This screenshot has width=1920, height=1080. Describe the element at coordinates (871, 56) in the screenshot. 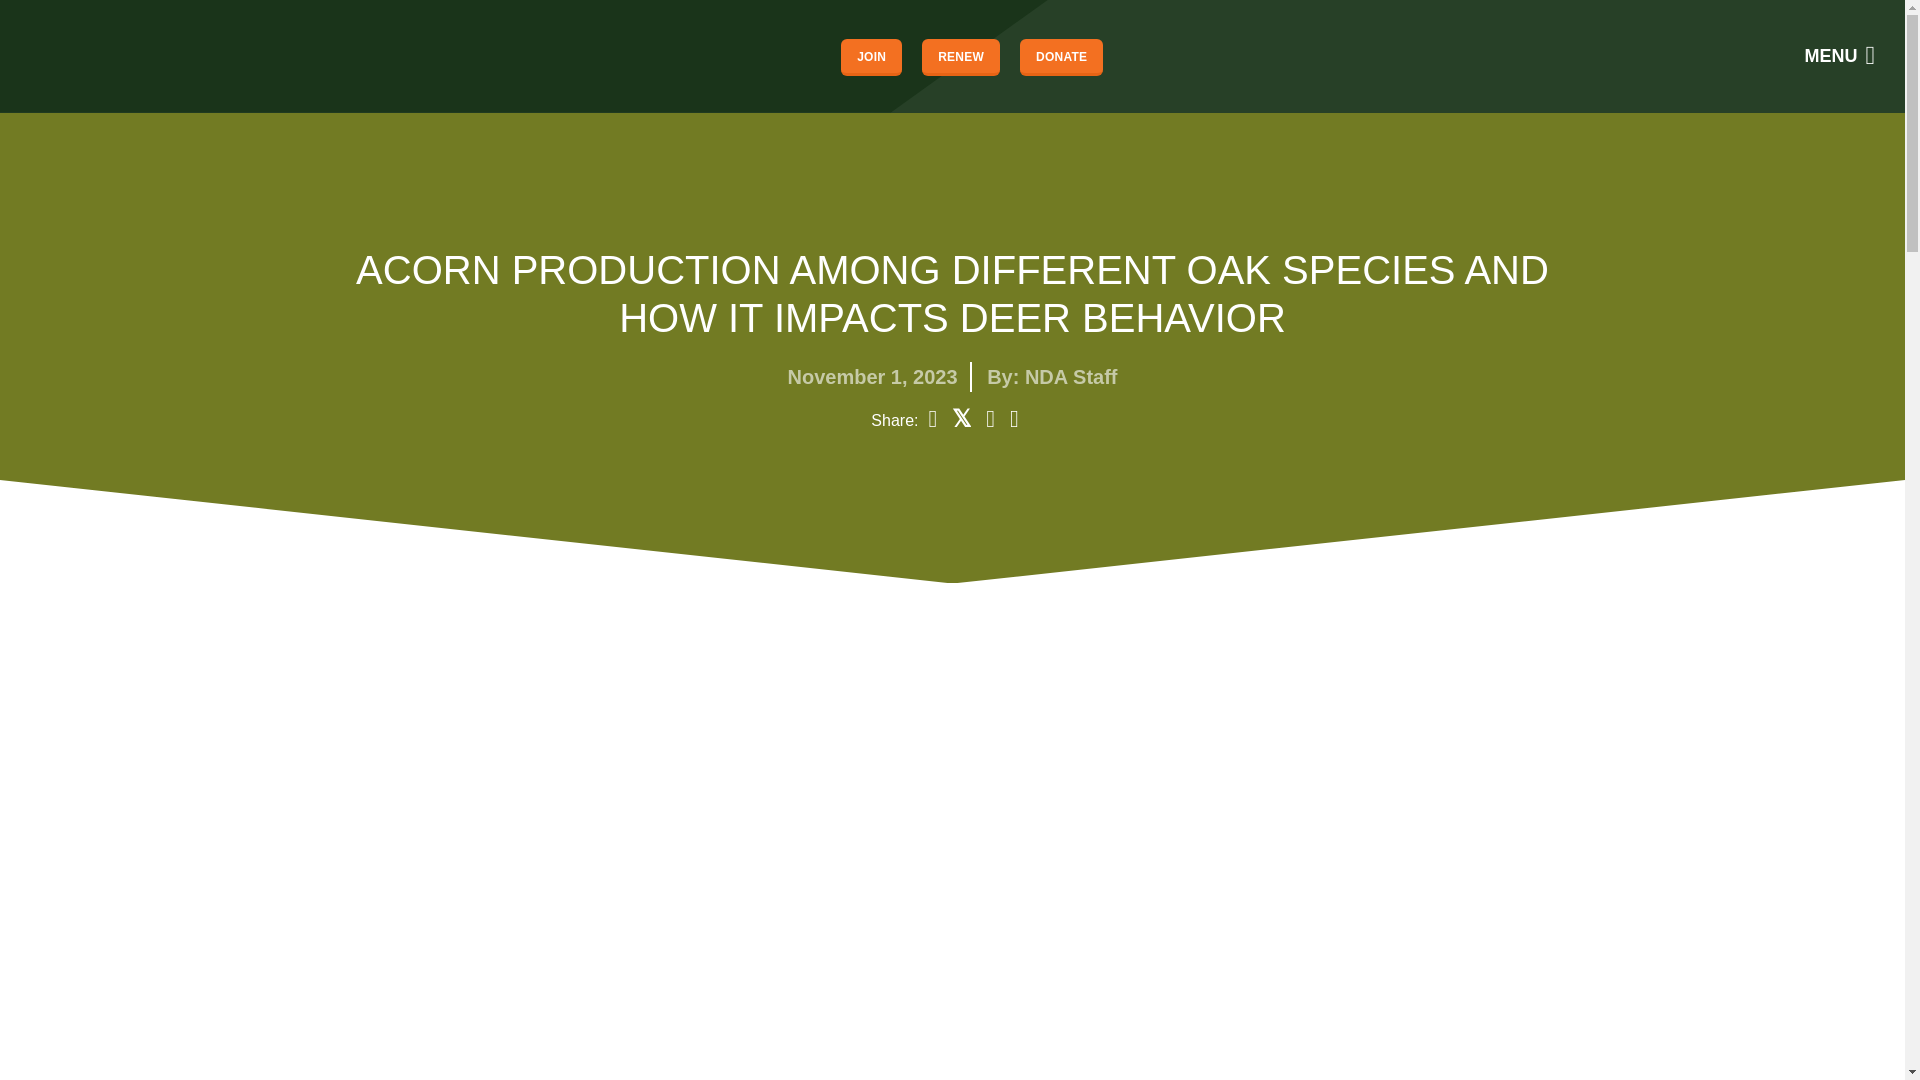

I see `JOIN` at that location.